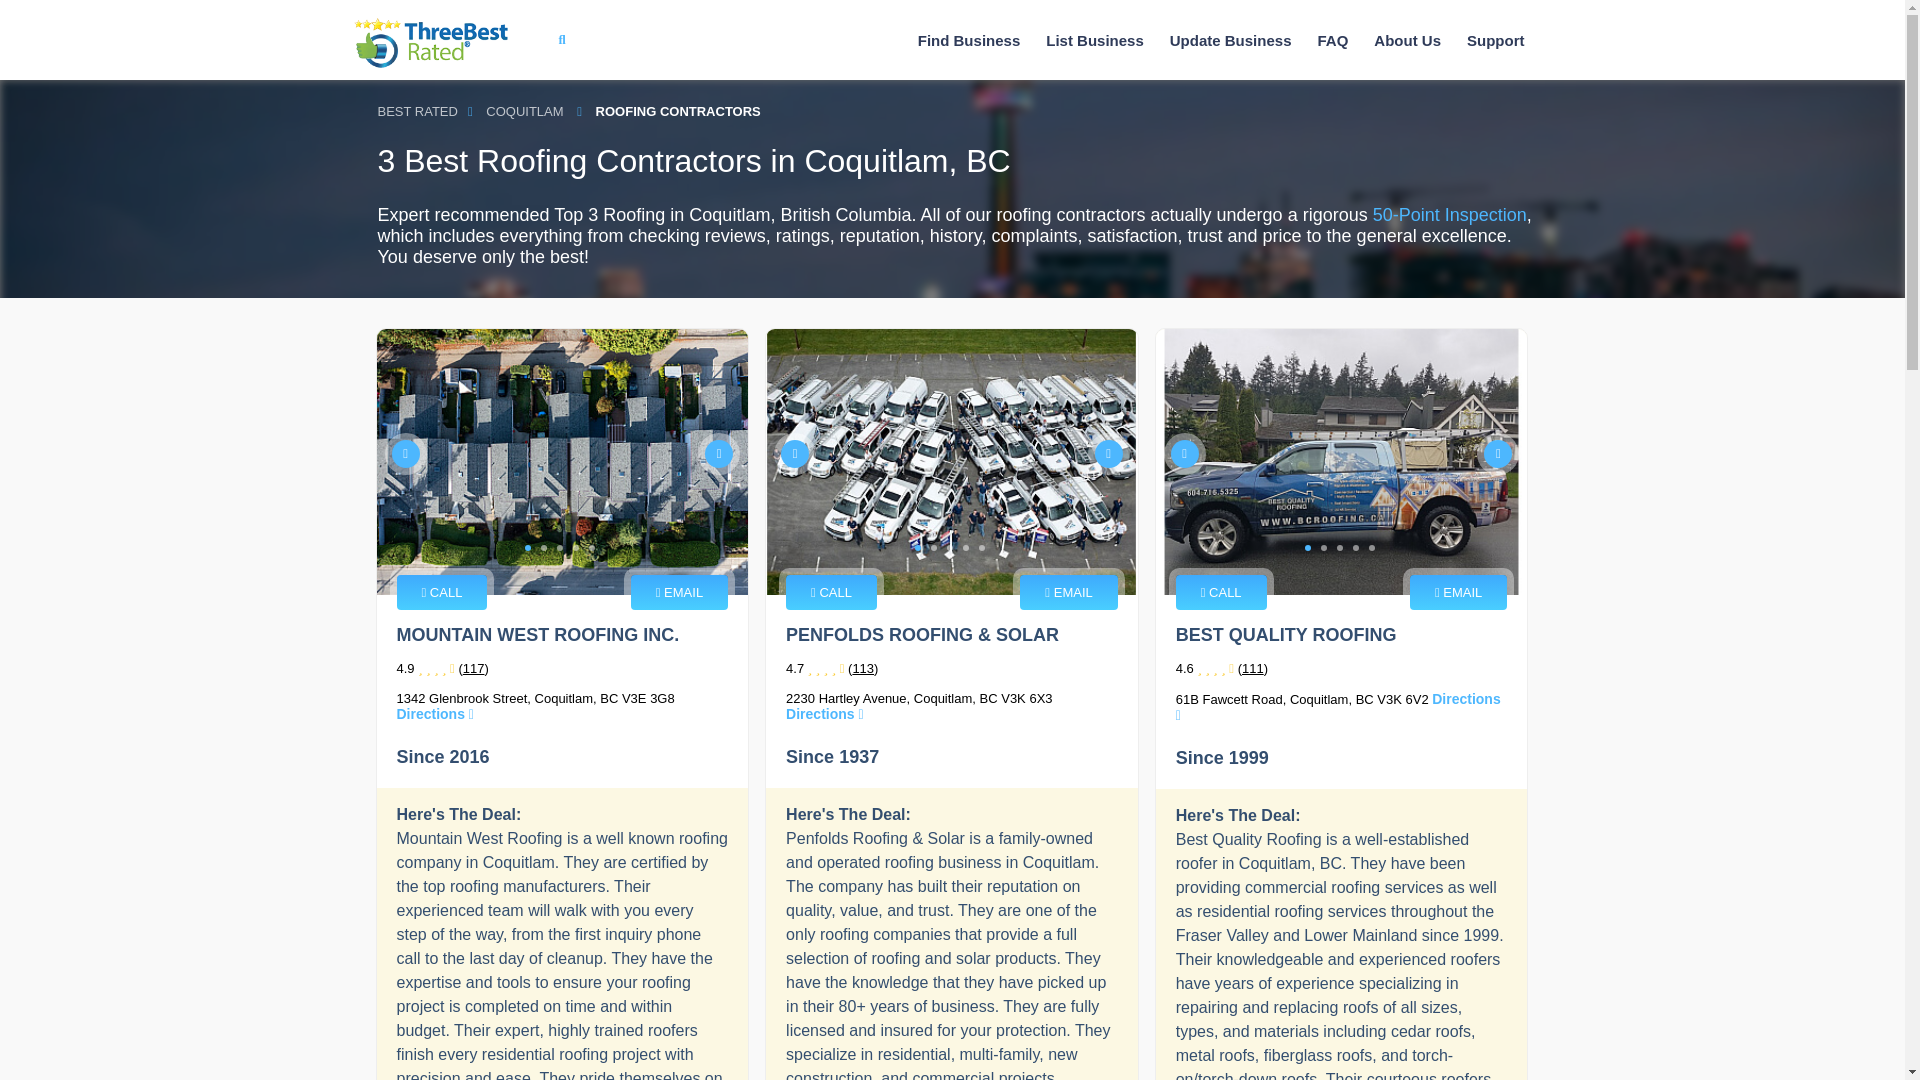 The height and width of the screenshot is (1080, 1920). Describe the element at coordinates (1449, 214) in the screenshot. I see `50-Point Inspection` at that location.